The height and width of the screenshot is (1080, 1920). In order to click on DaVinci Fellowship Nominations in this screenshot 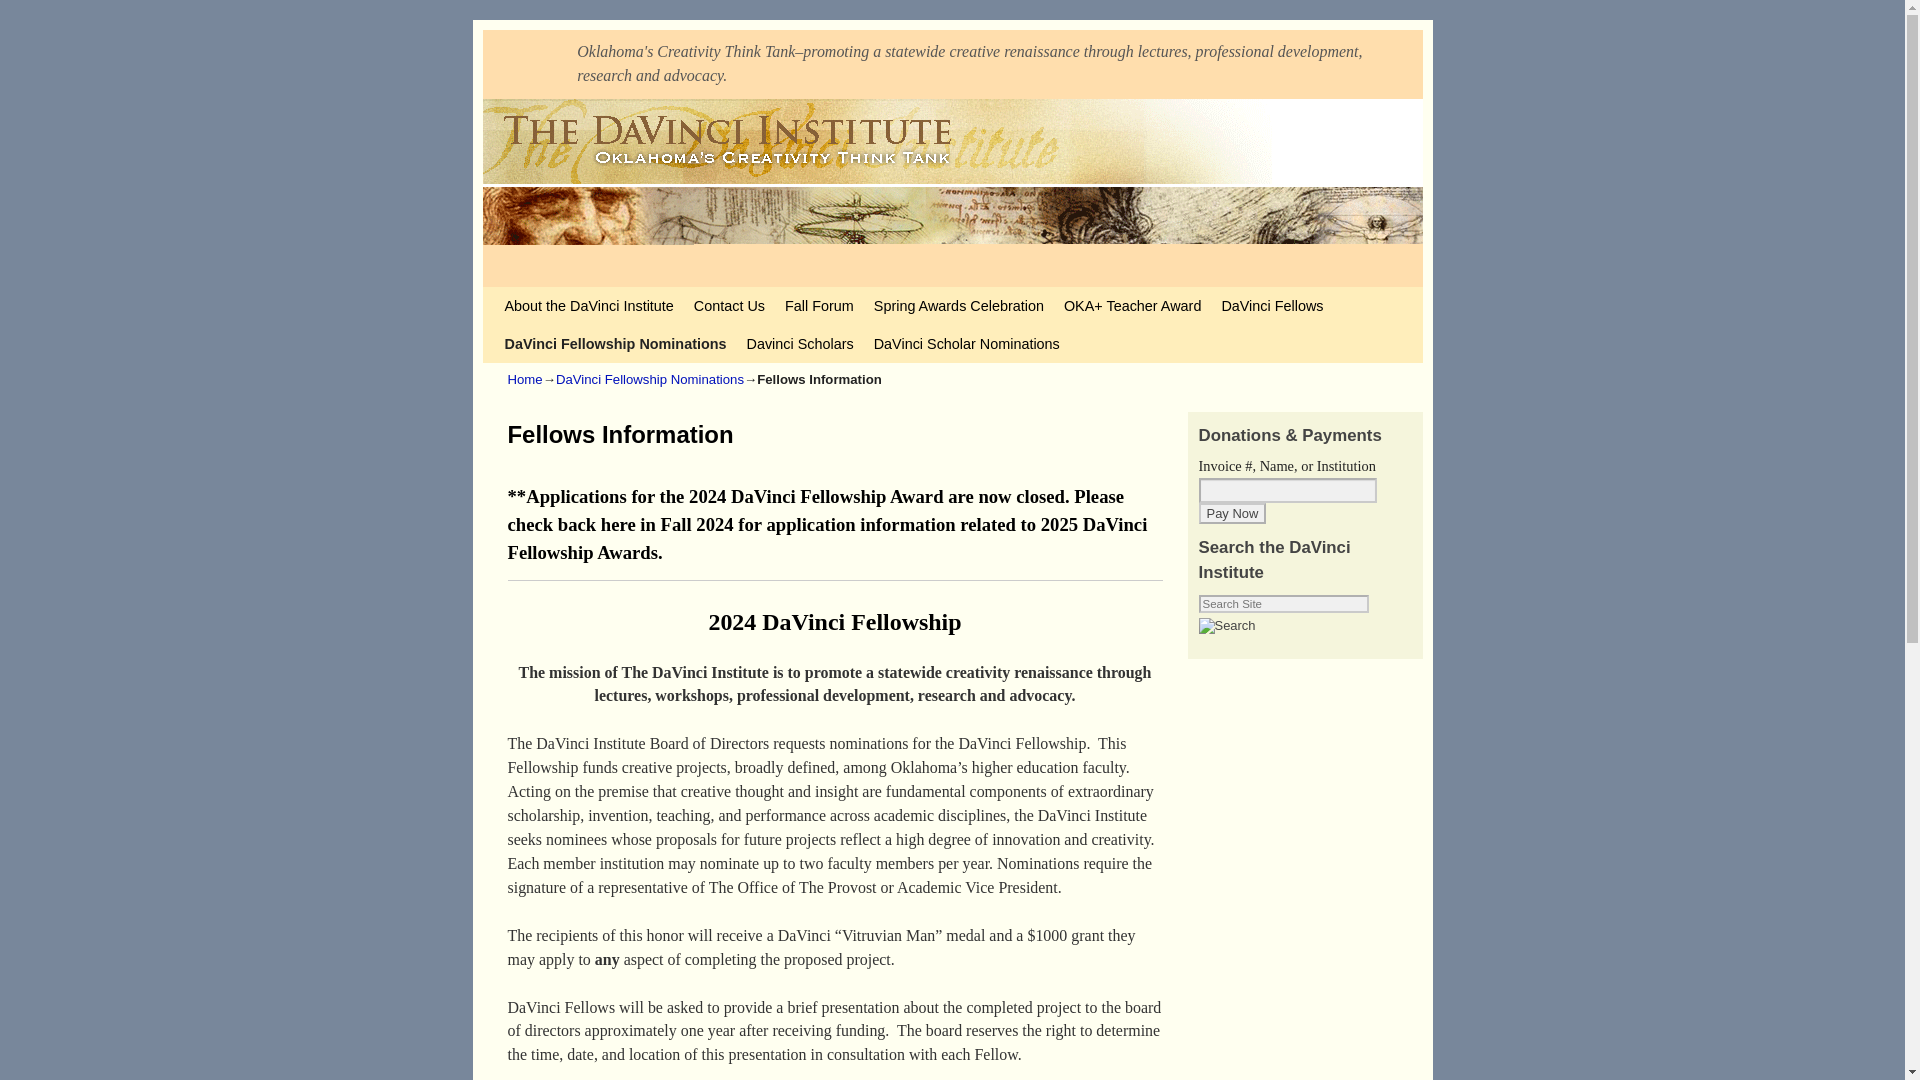, I will do `click(650, 378)`.